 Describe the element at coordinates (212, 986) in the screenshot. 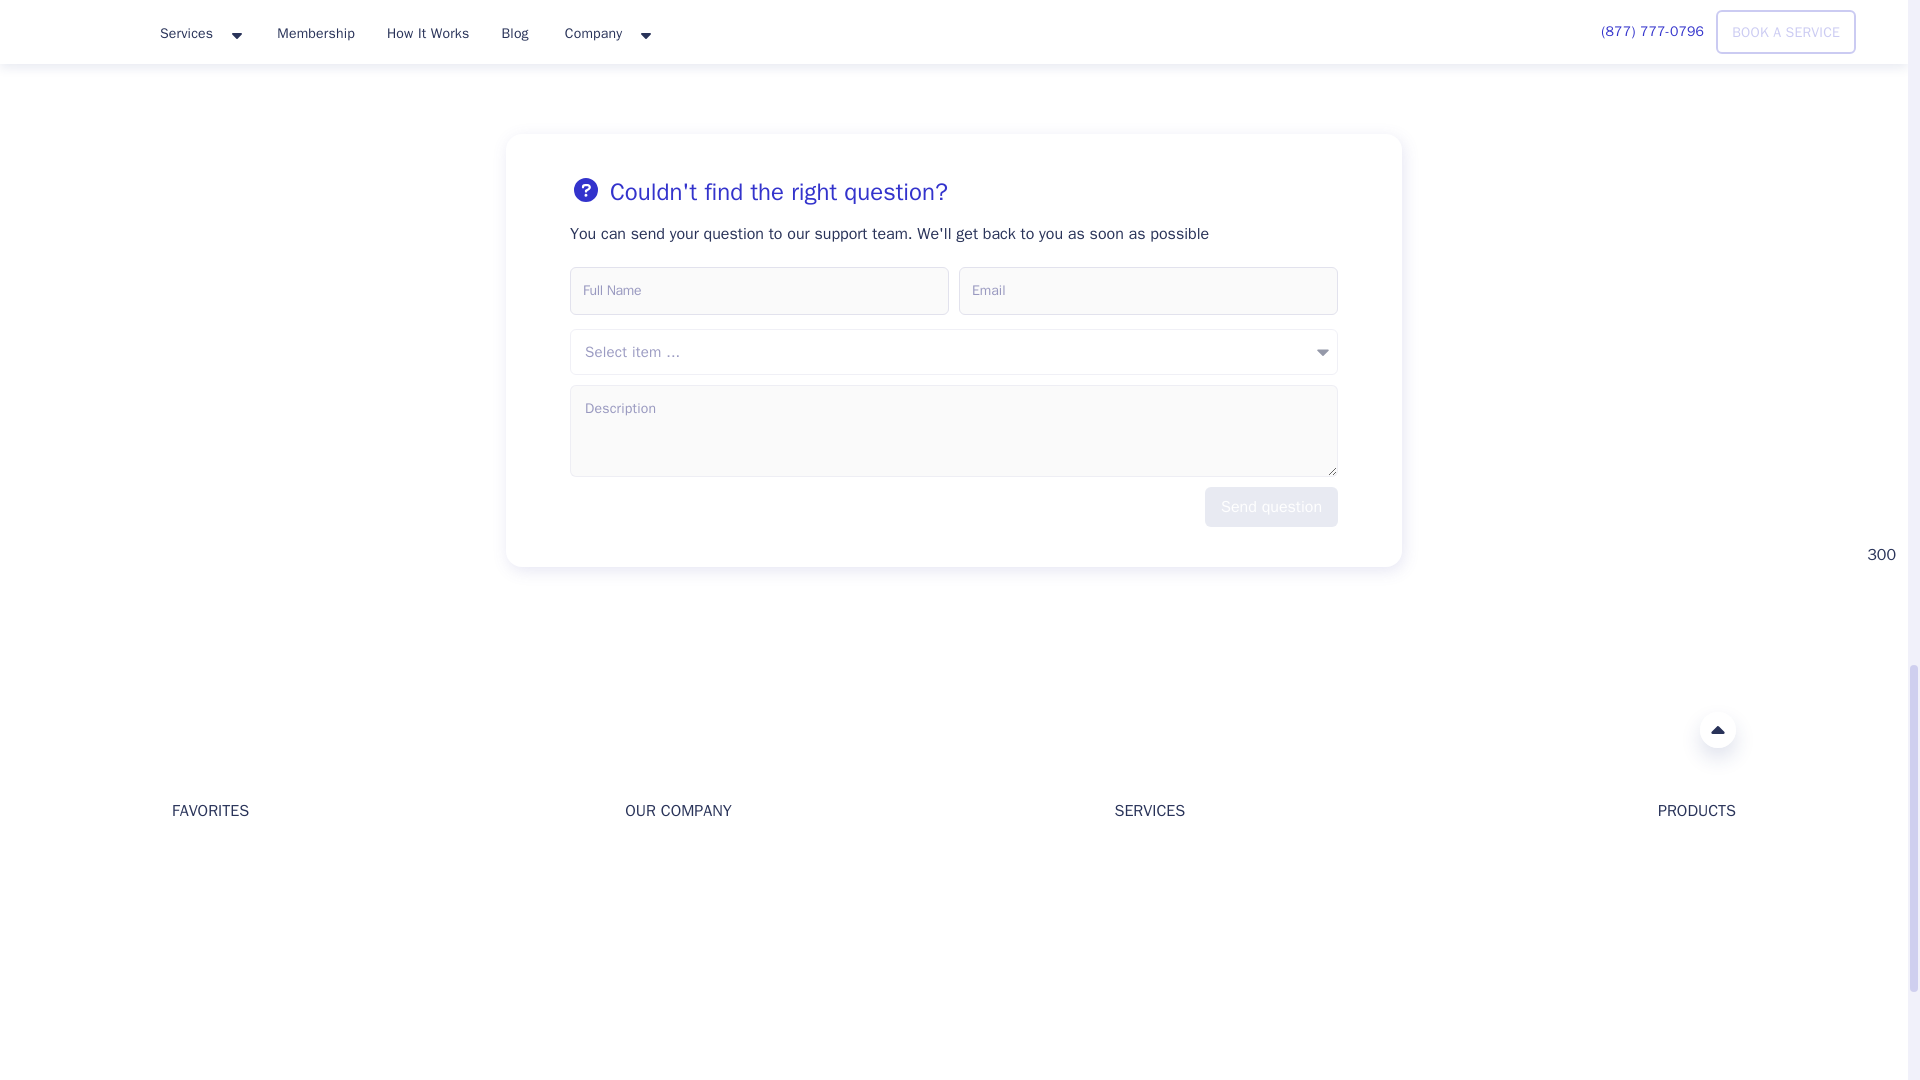

I see `Membership` at that location.